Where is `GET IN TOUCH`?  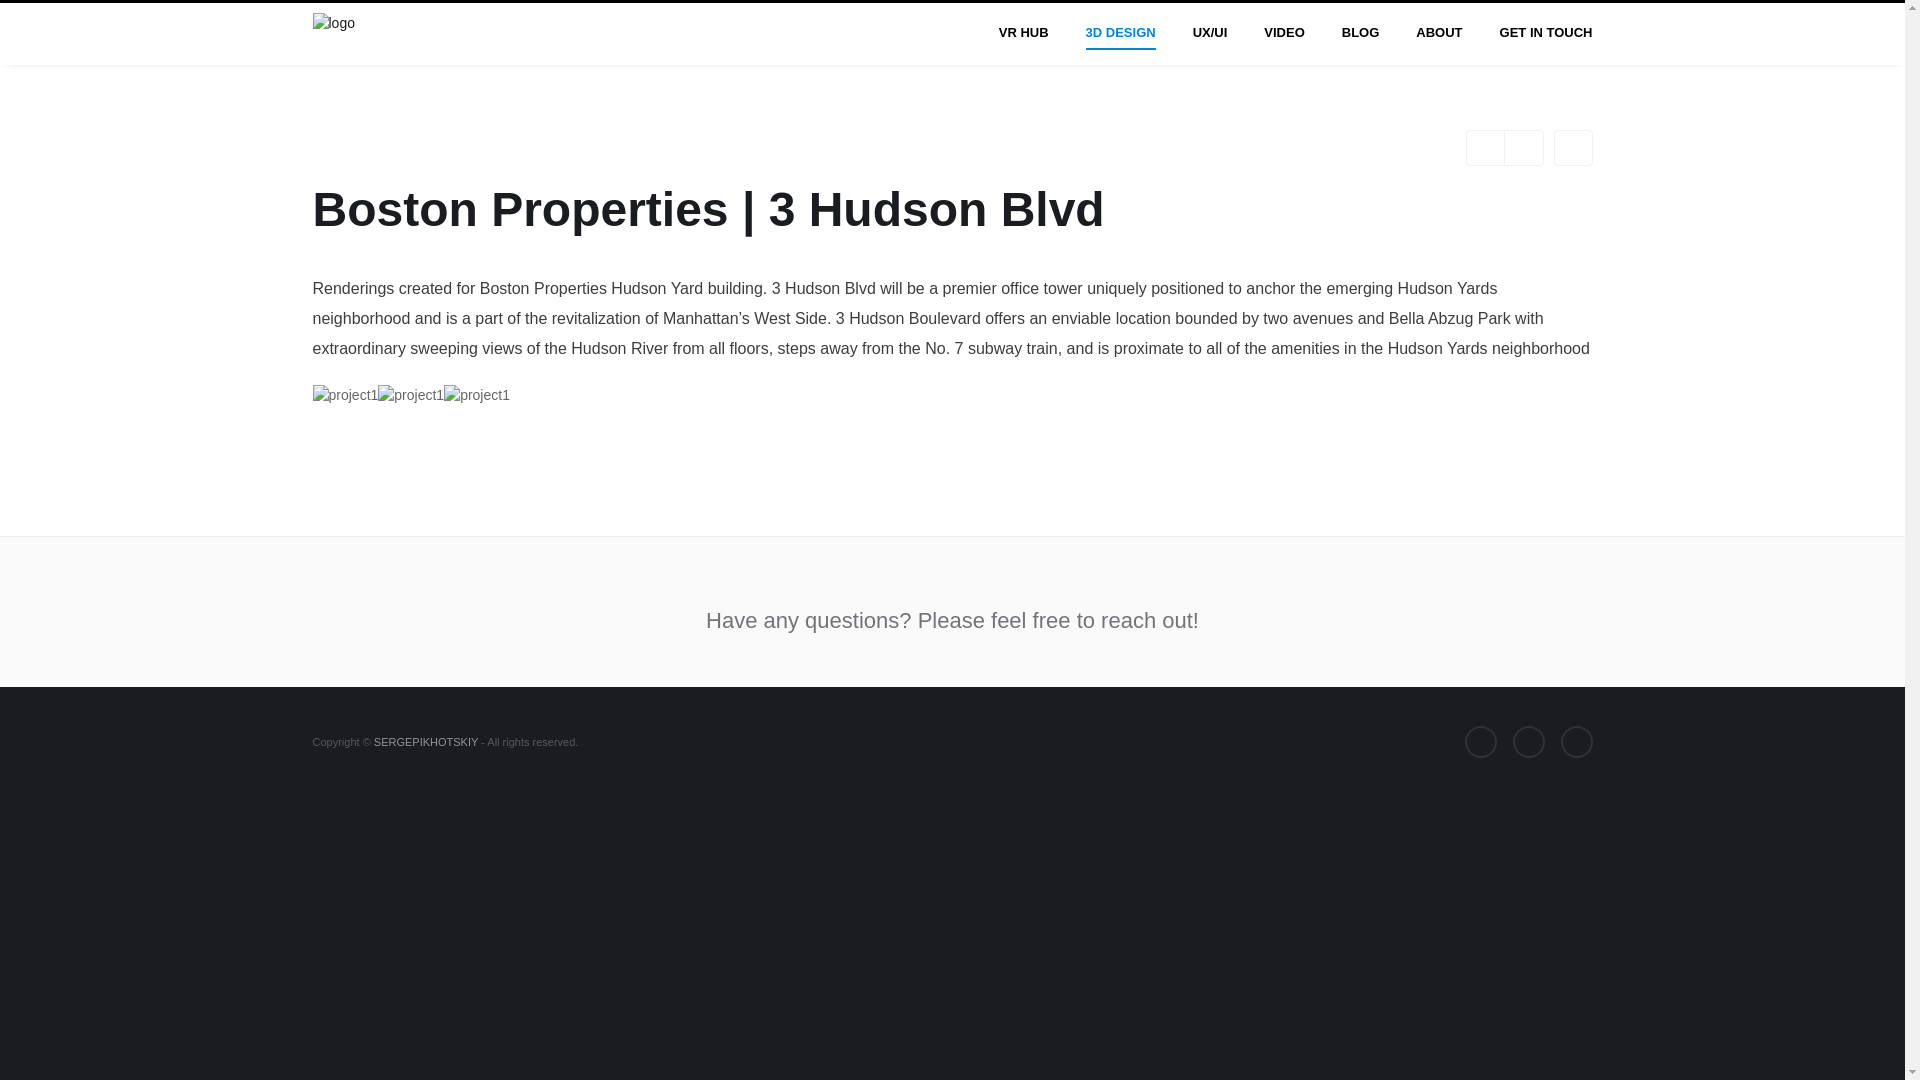 GET IN TOUCH is located at coordinates (1538, 34).